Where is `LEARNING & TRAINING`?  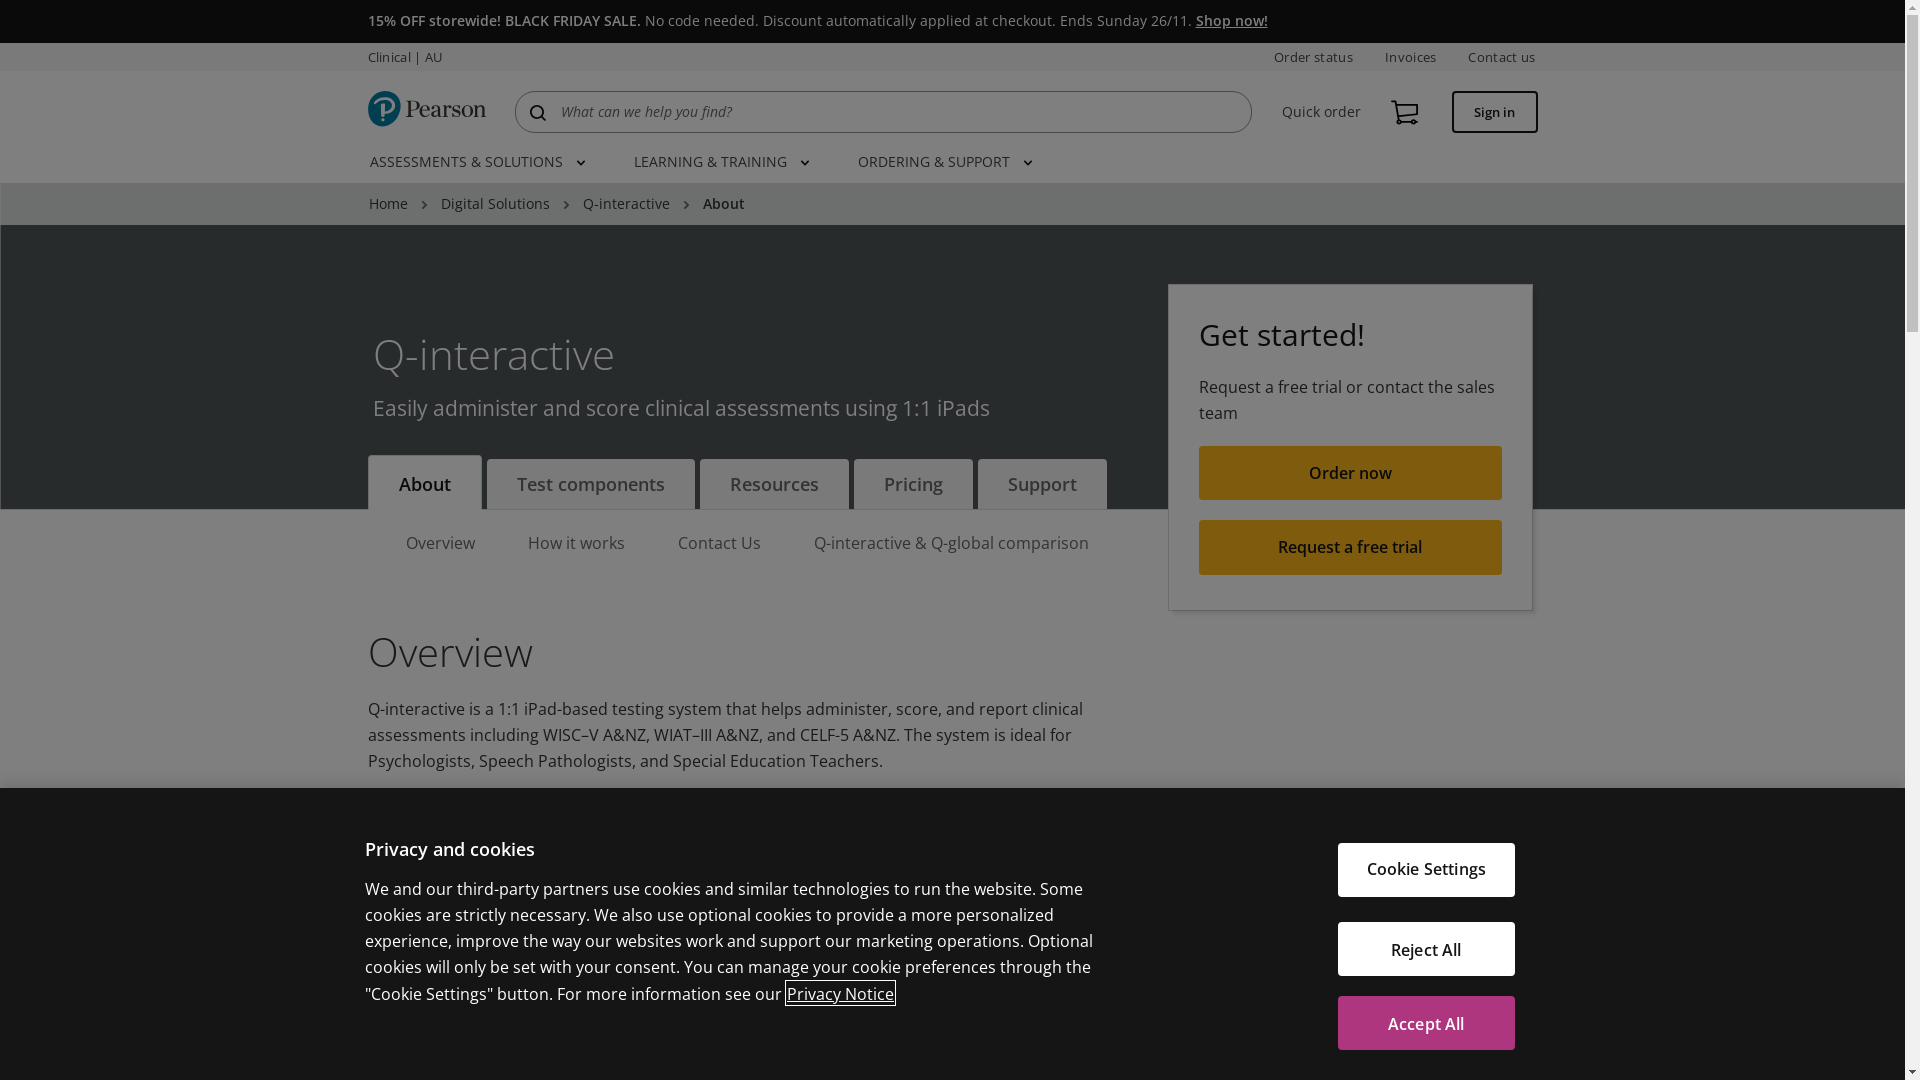 LEARNING & TRAINING is located at coordinates (722, 158).